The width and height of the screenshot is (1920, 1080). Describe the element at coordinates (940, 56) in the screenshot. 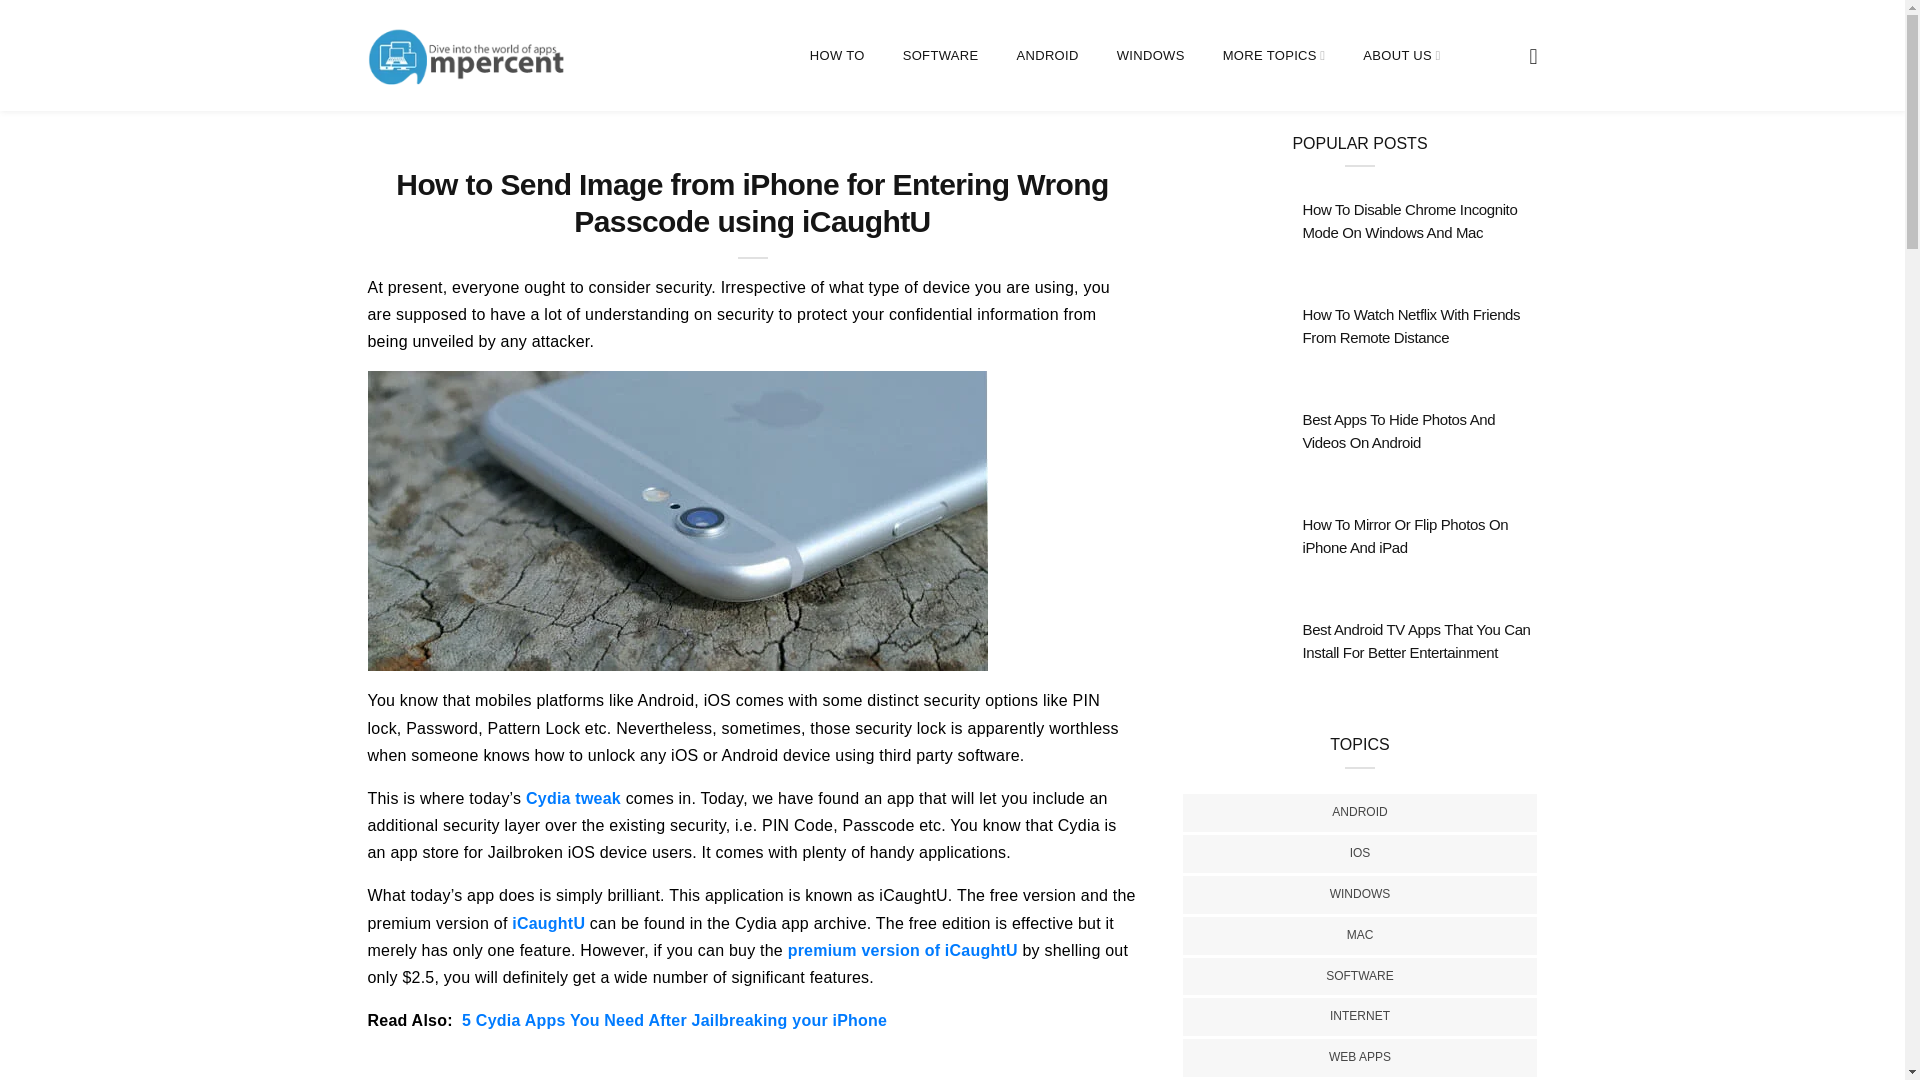

I see `SOFTWARE` at that location.